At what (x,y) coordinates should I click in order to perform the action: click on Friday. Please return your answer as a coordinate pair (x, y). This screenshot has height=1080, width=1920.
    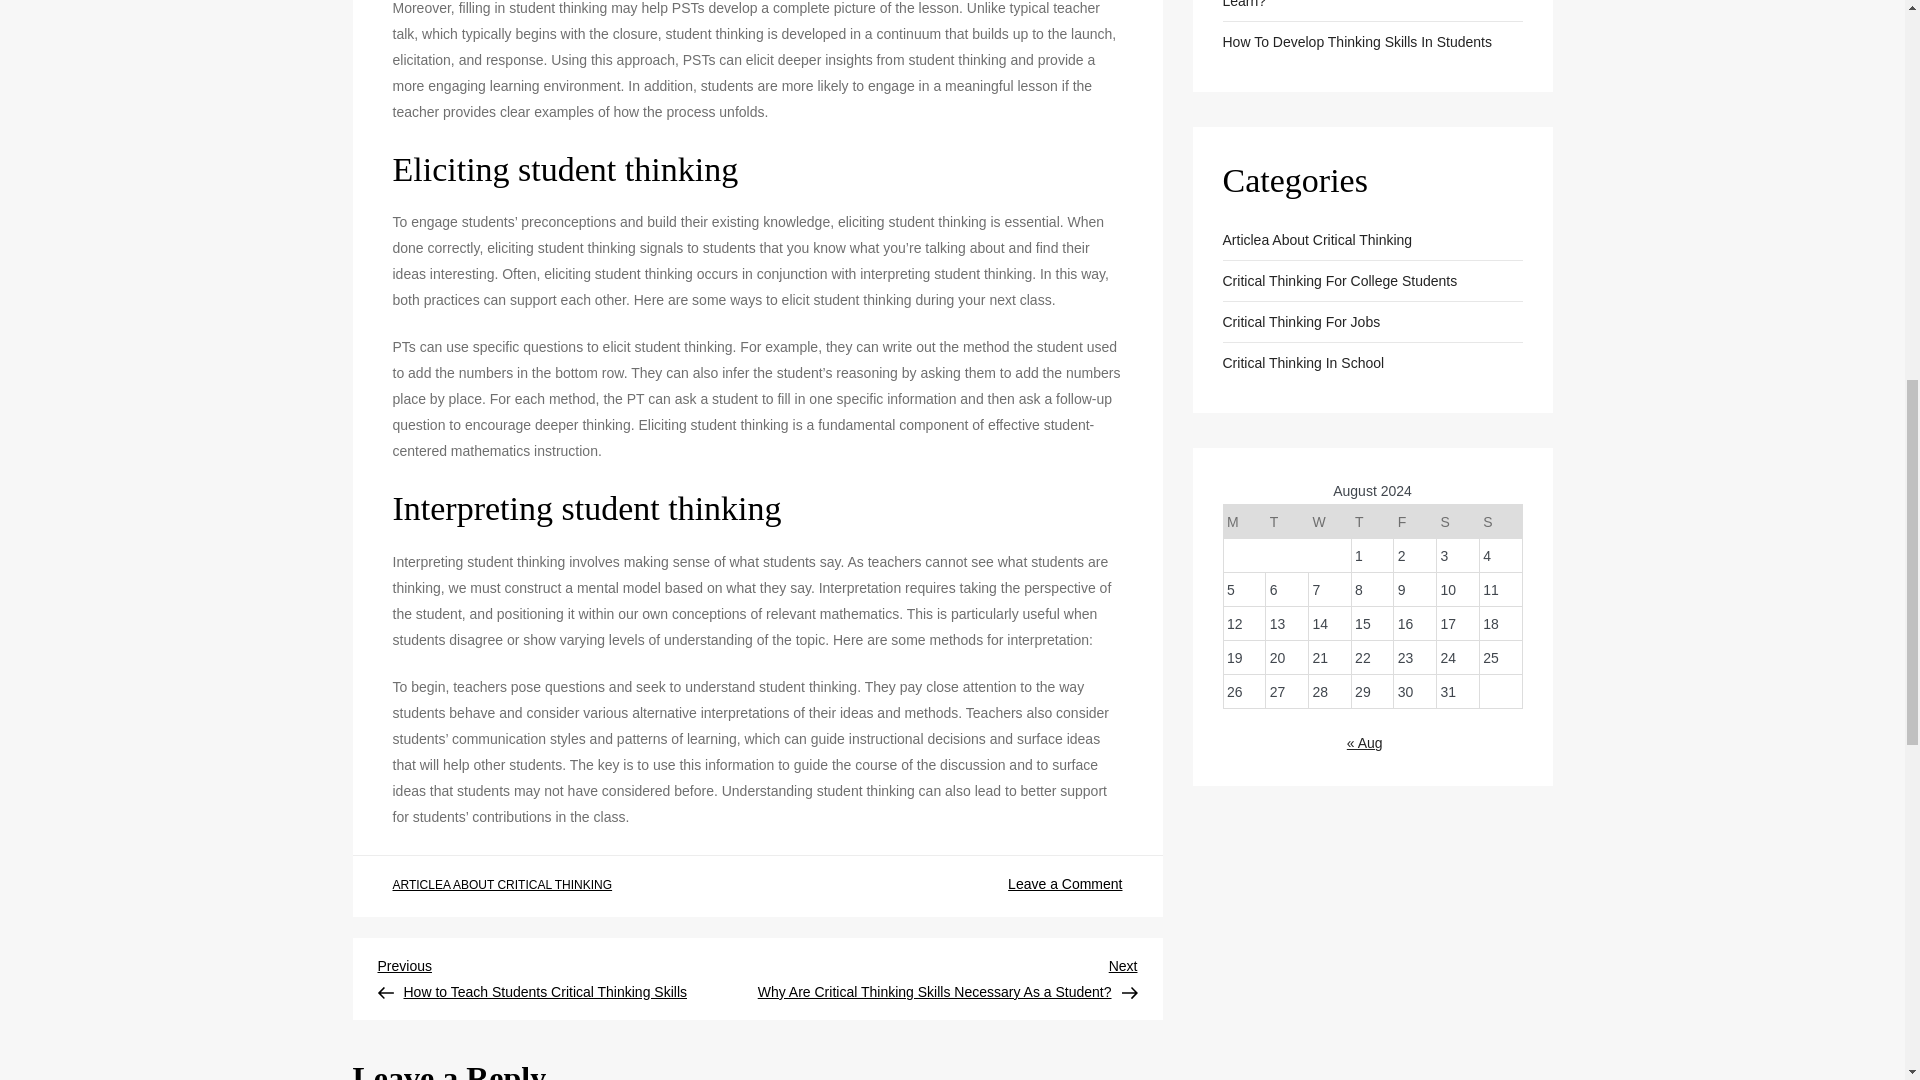
    Looking at the image, I should click on (1414, 522).